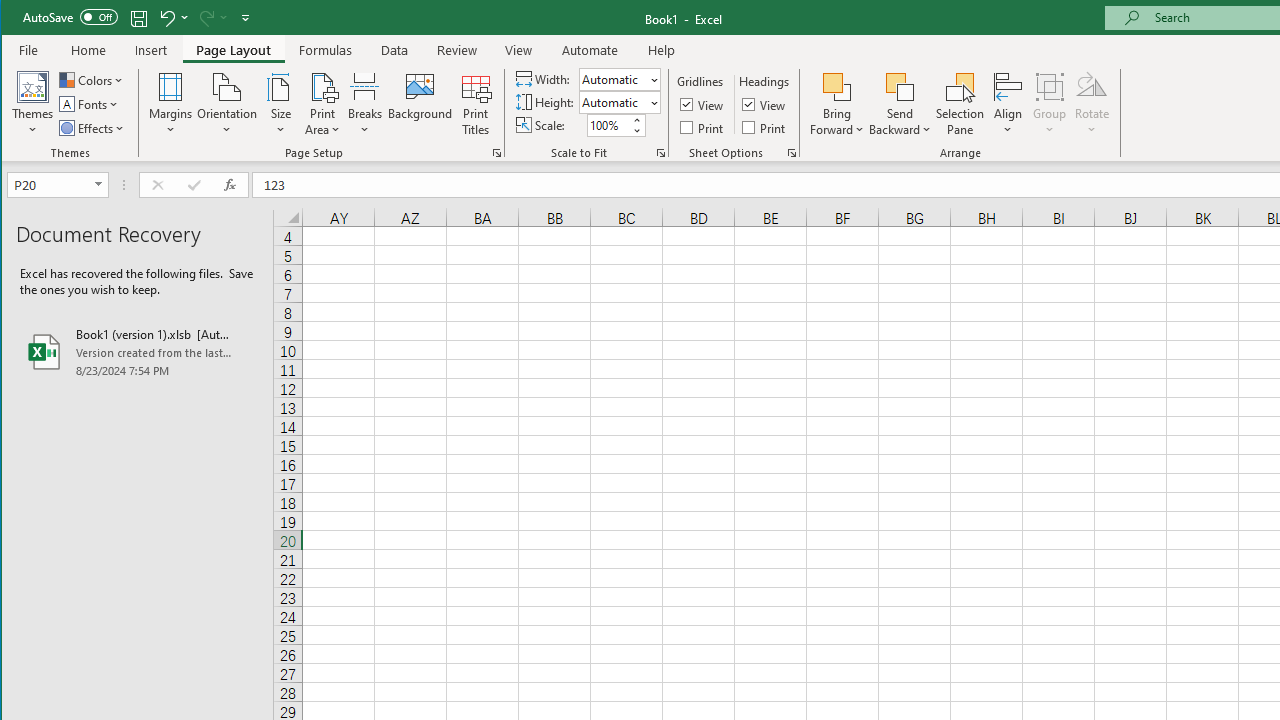  What do you see at coordinates (619, 102) in the screenshot?
I see `Height` at bounding box center [619, 102].